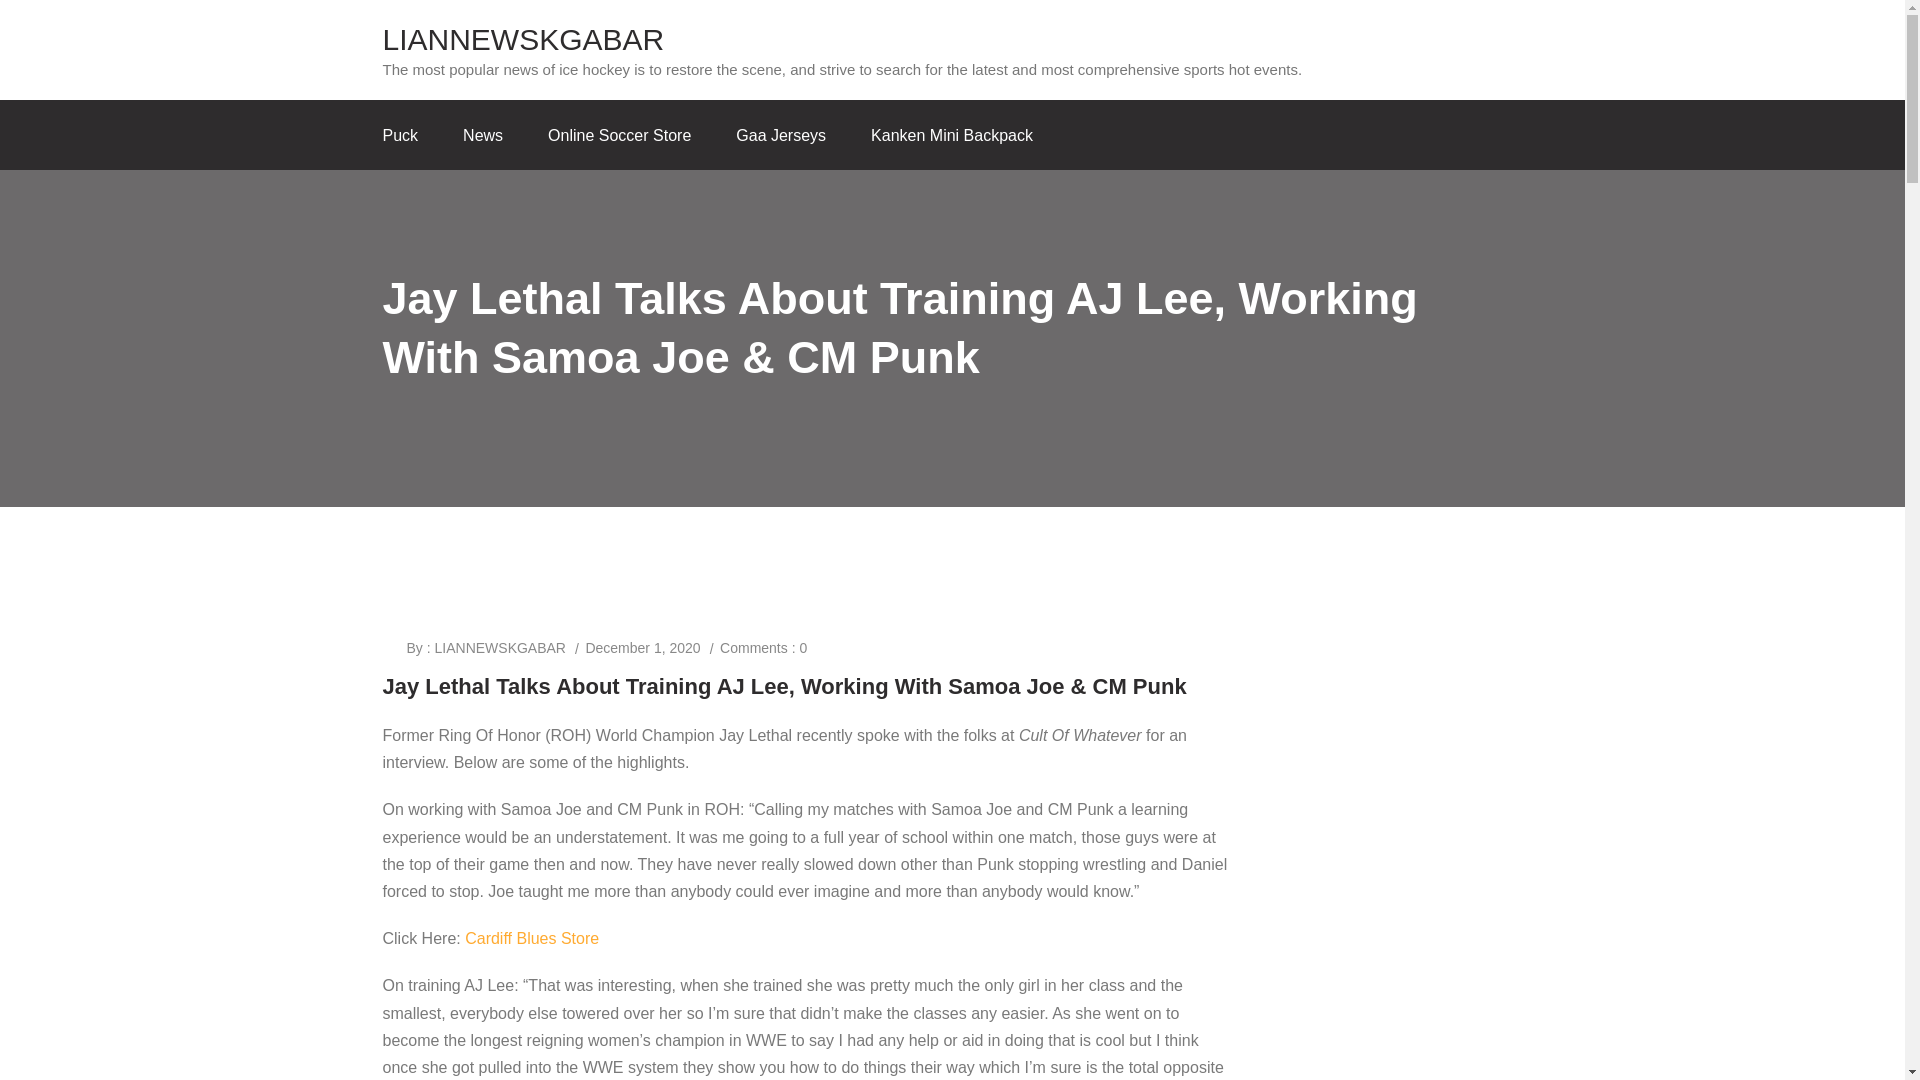 The image size is (1920, 1080). Describe the element at coordinates (952, 136) in the screenshot. I see `Kanken Mini Backpack` at that location.